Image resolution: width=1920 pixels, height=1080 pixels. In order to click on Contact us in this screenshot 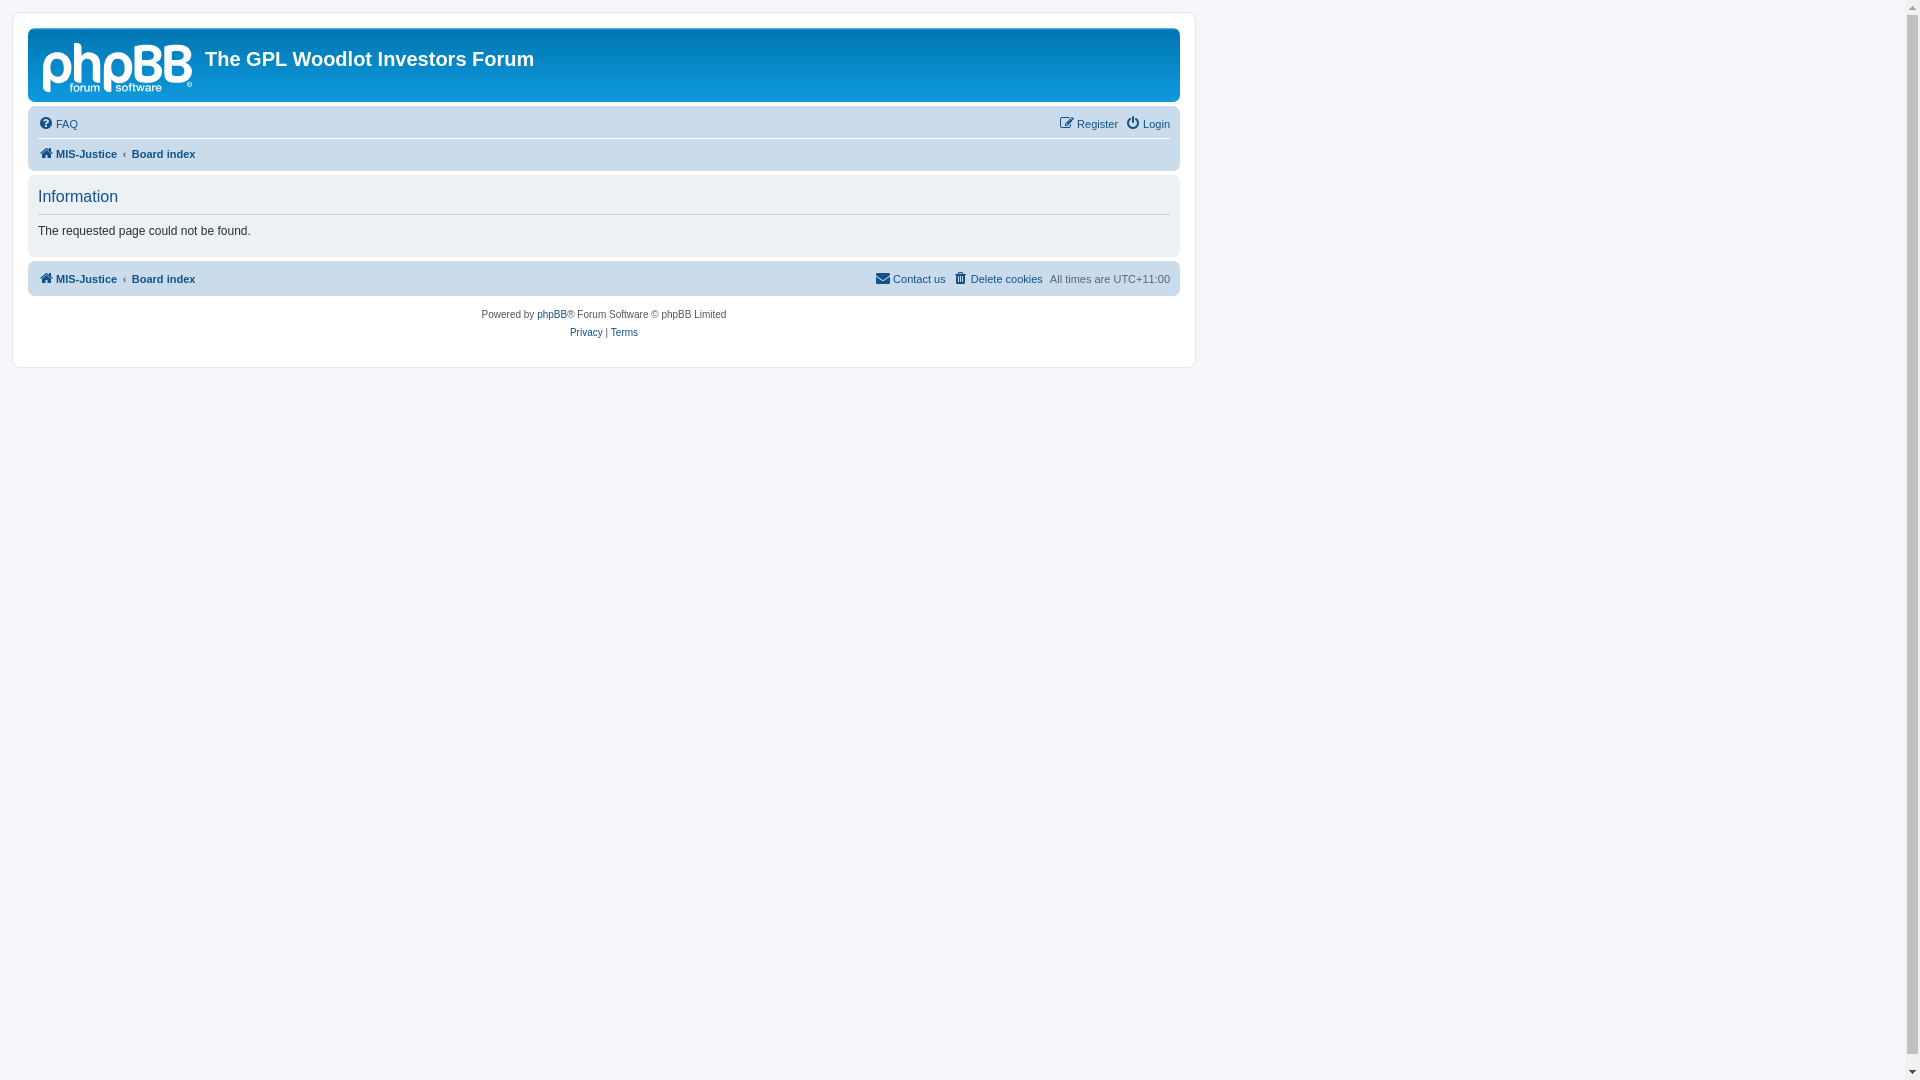, I will do `click(910, 279)`.